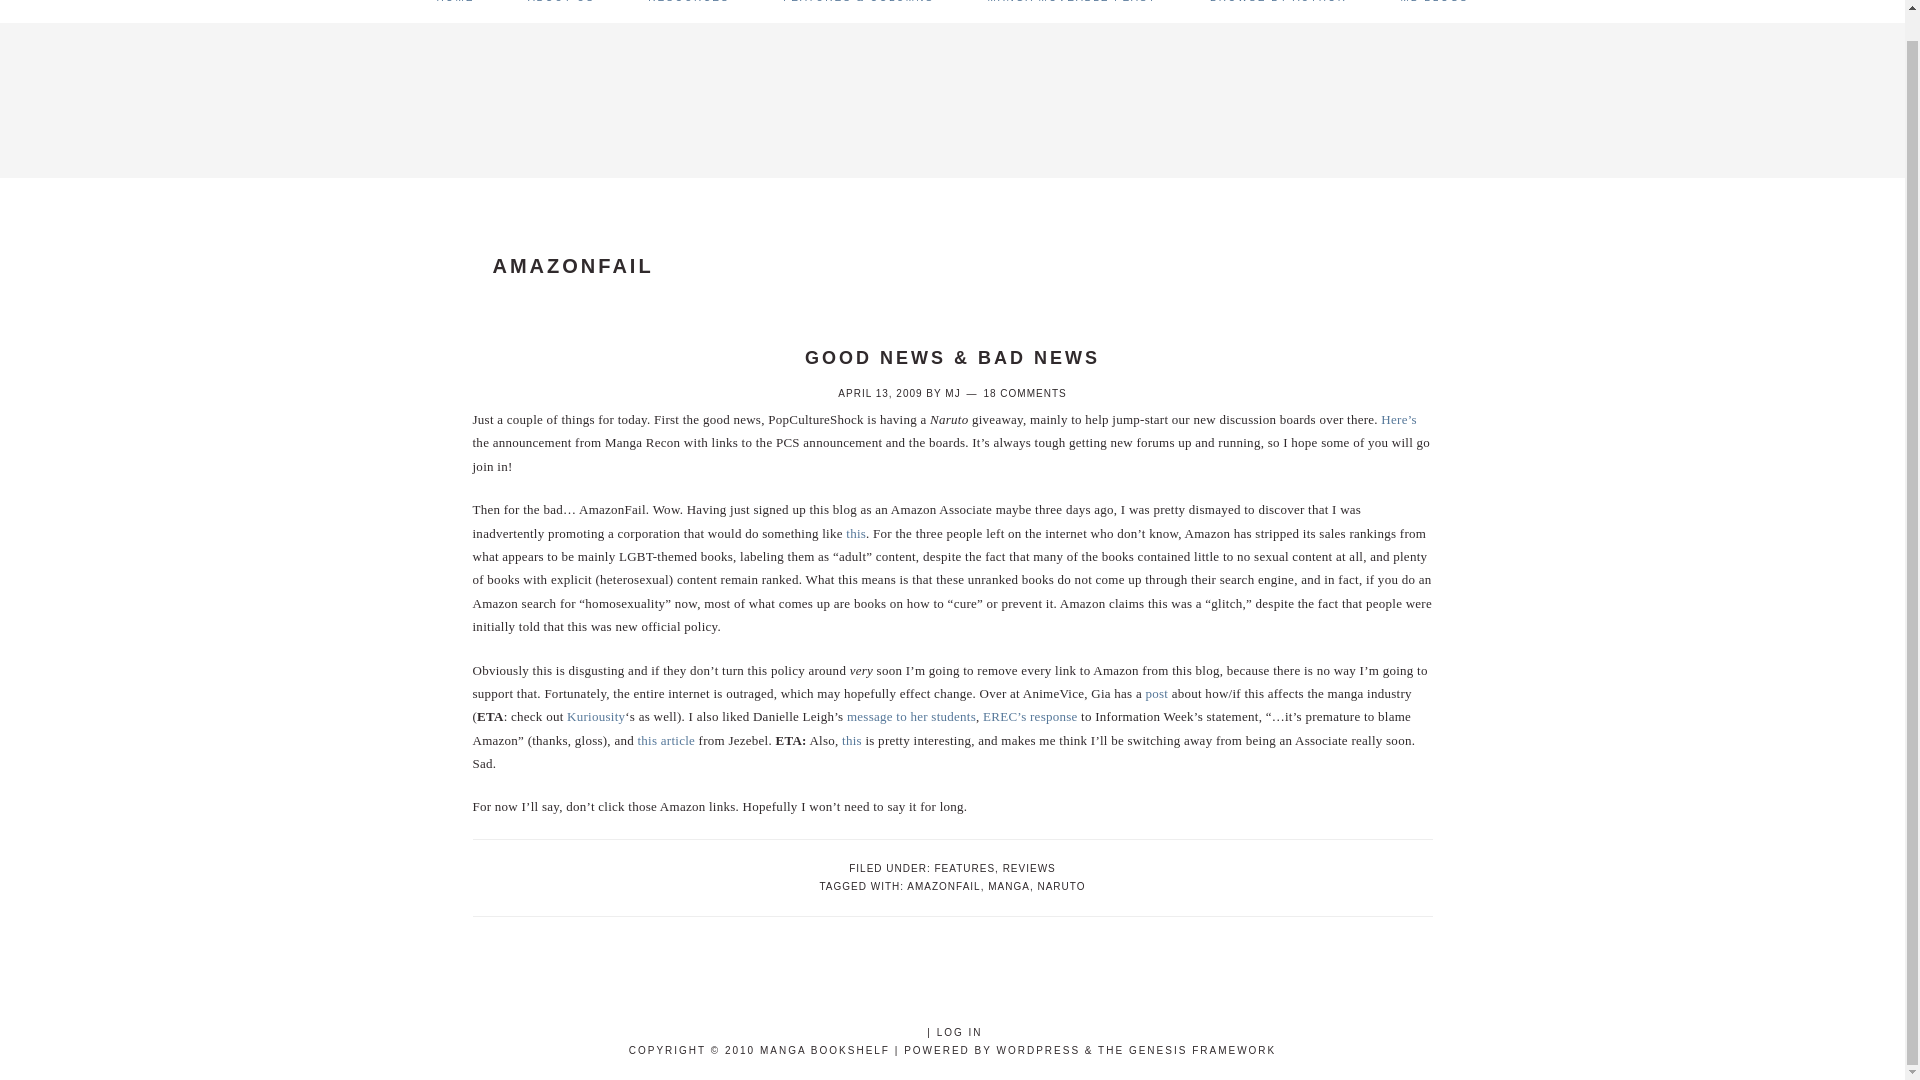  Describe the element at coordinates (952, 392) in the screenshot. I see `Posts by MJ` at that location.